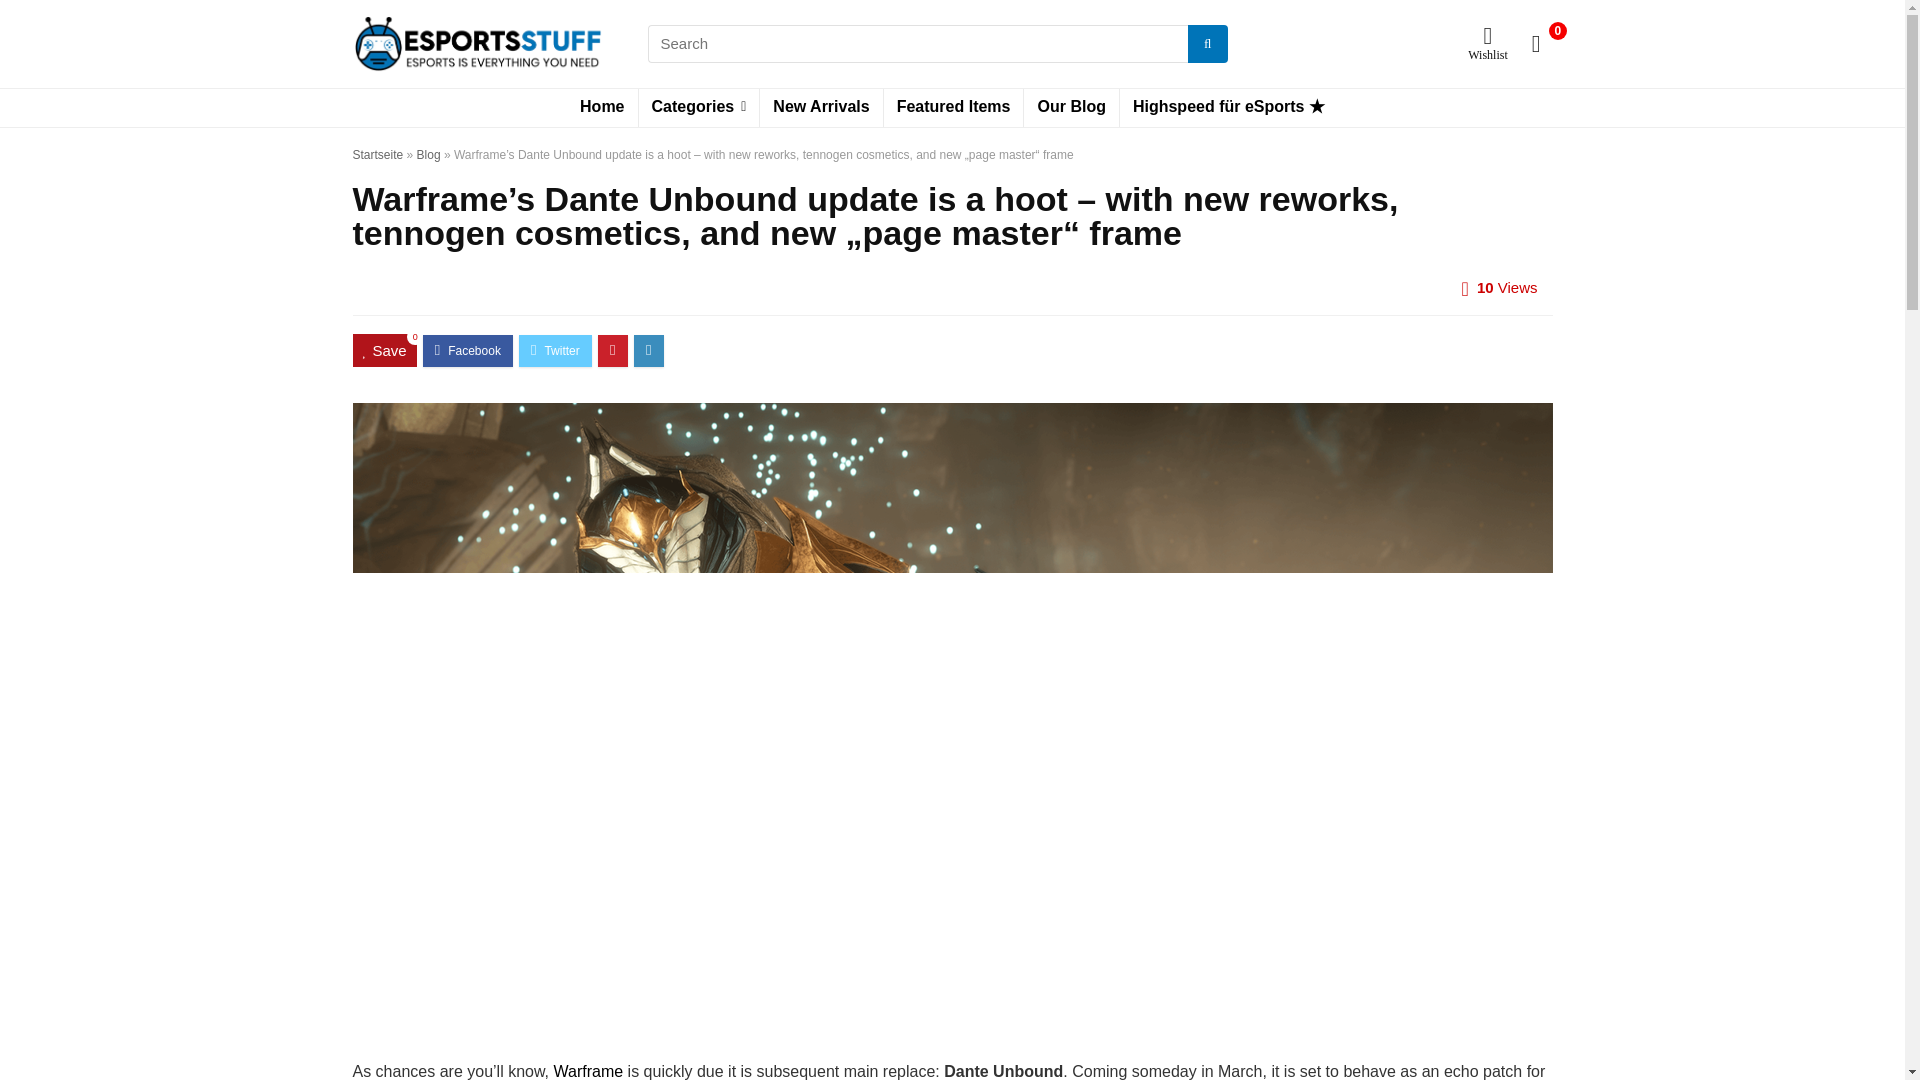 The image size is (1920, 1080). Describe the element at coordinates (820, 108) in the screenshot. I see `New Arrivals` at that location.